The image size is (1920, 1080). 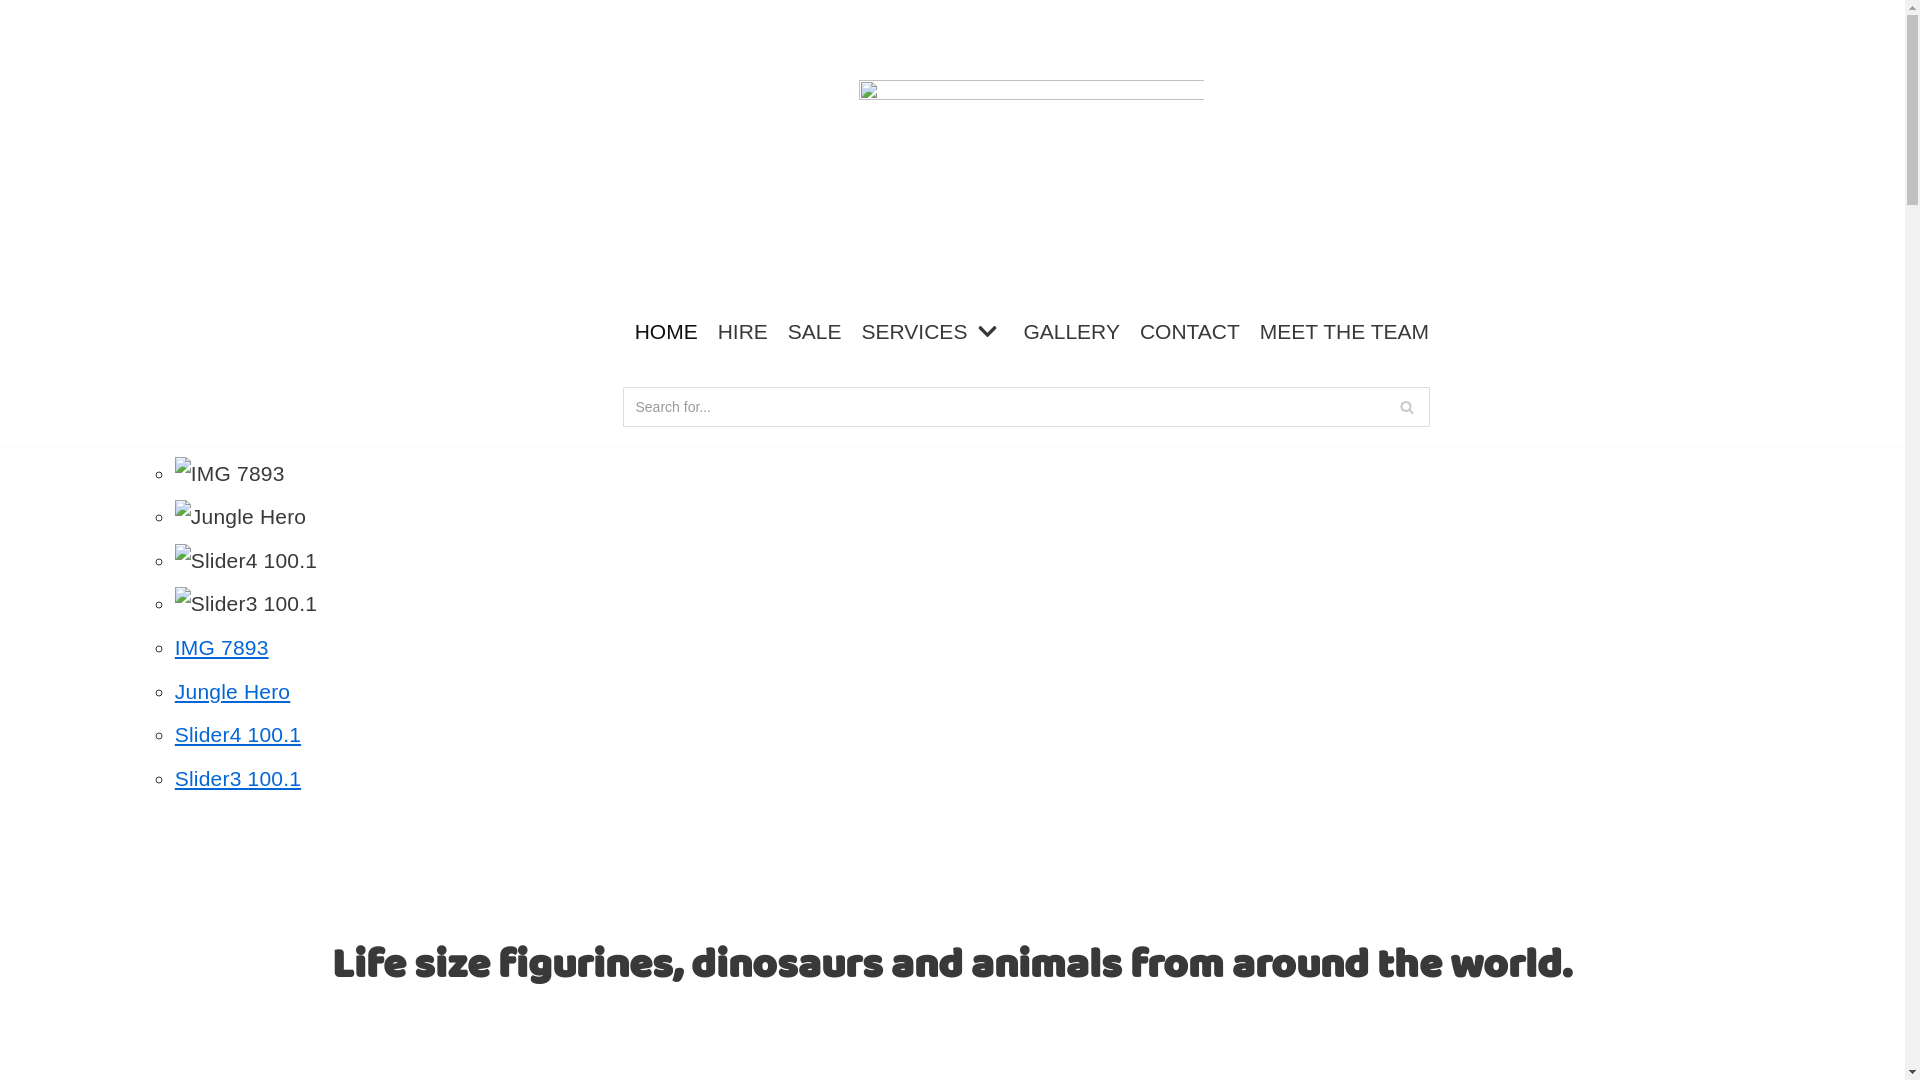 What do you see at coordinates (1072, 332) in the screenshot?
I see `GALLERY` at bounding box center [1072, 332].